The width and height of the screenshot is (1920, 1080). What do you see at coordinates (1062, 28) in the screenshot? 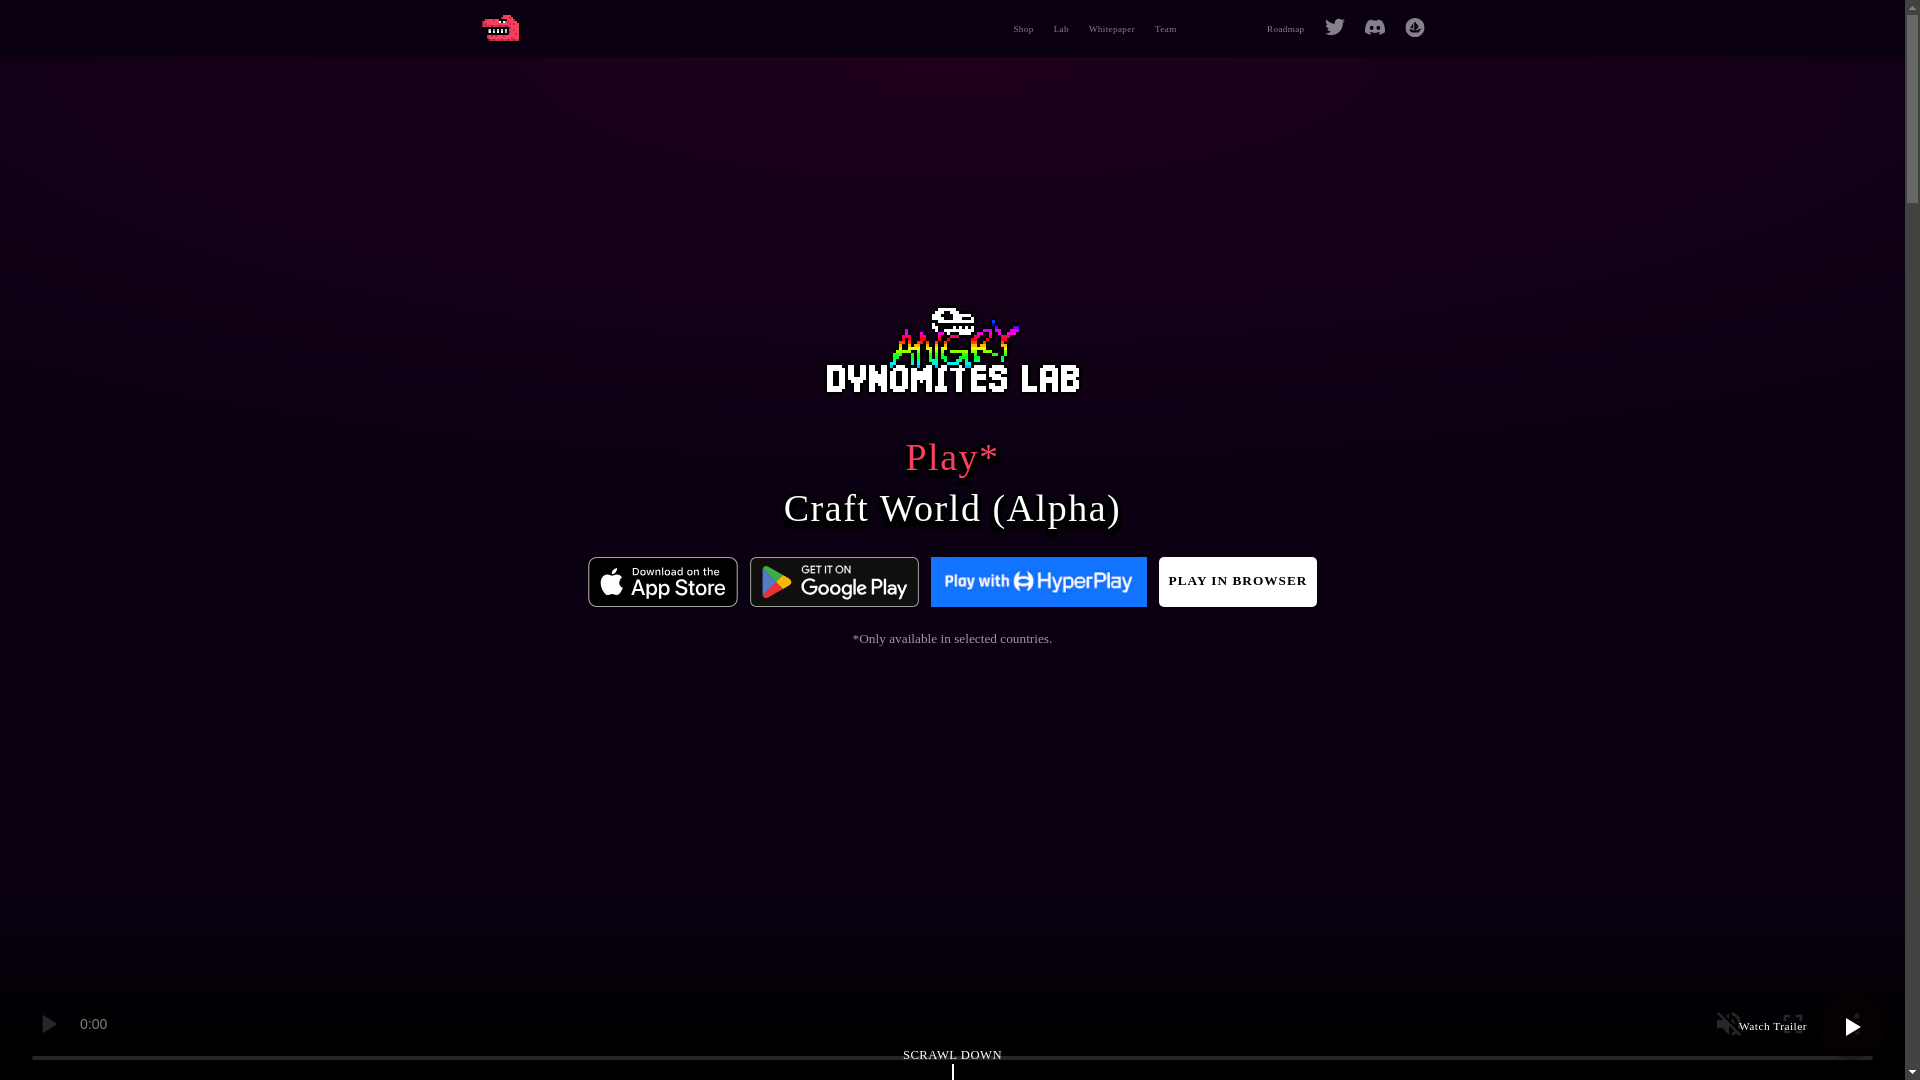
I see `Lab` at bounding box center [1062, 28].